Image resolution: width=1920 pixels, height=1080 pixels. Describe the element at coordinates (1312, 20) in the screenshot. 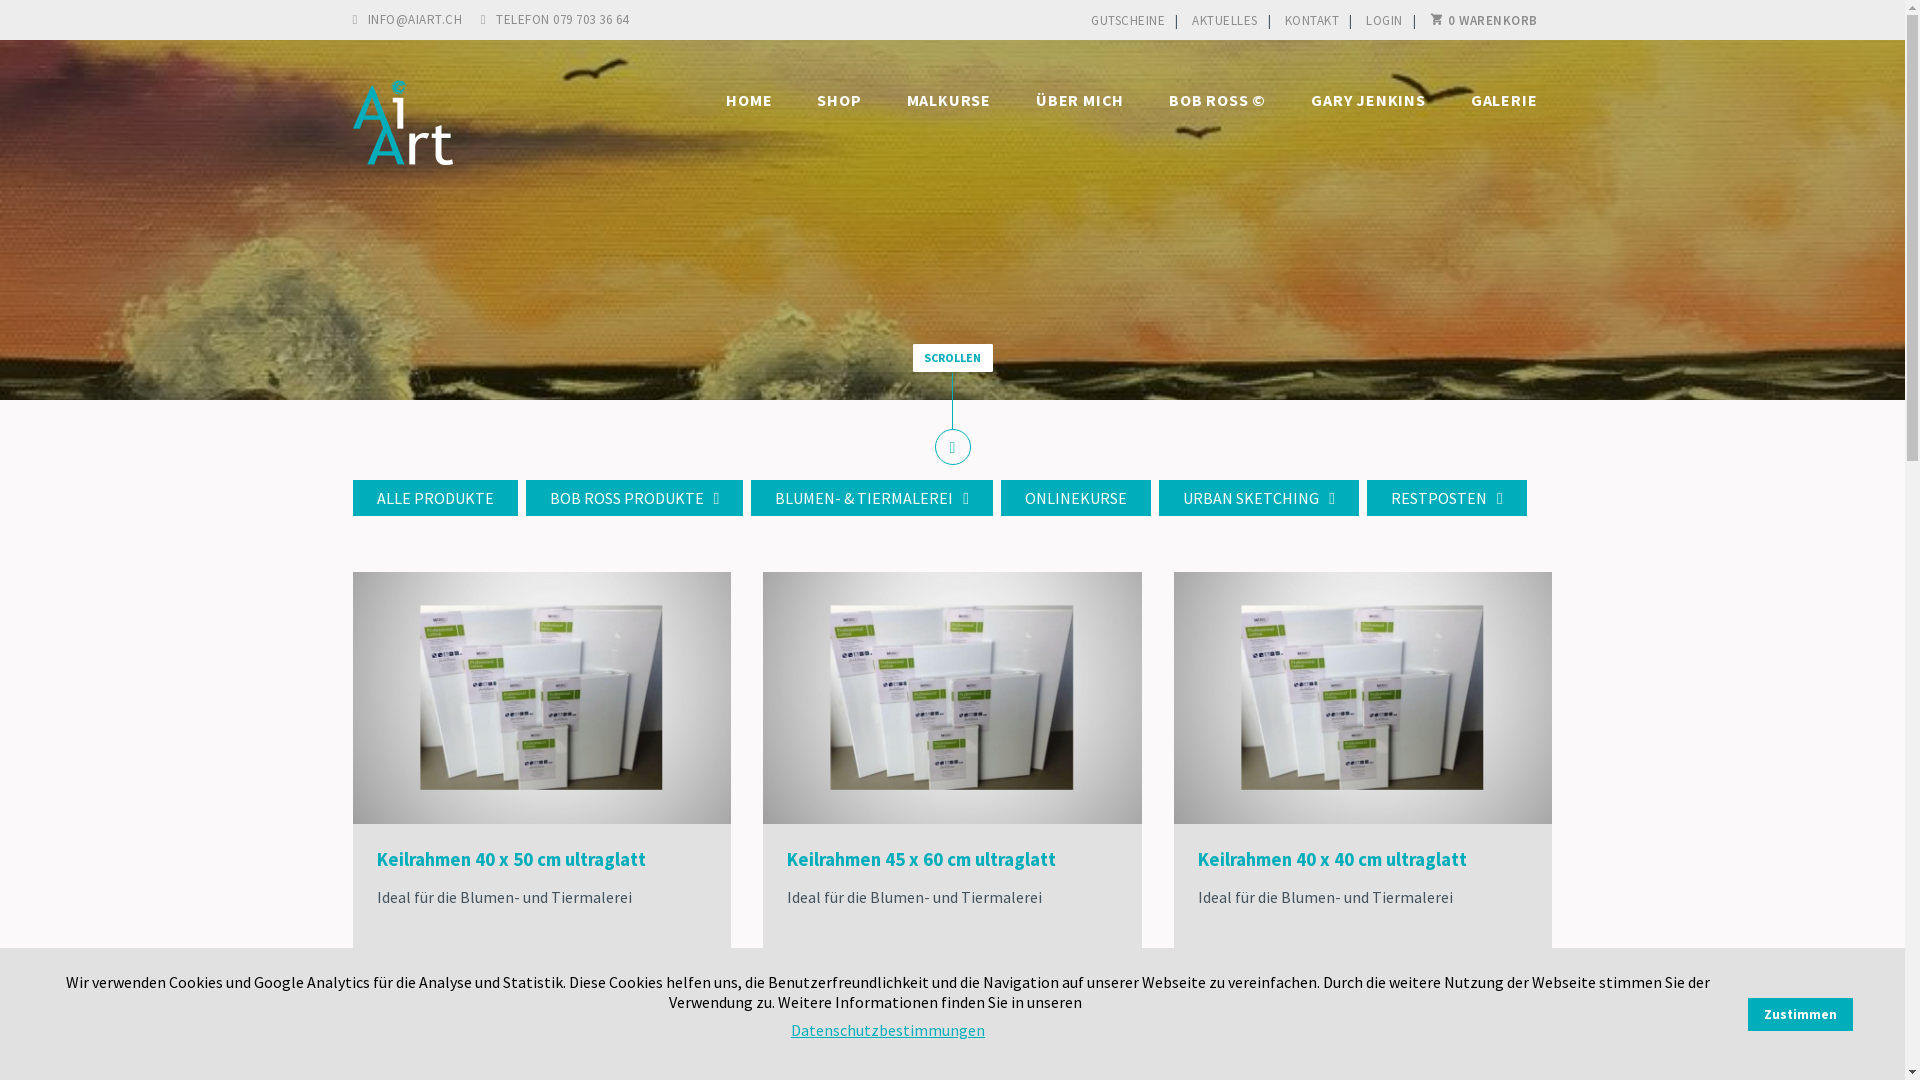

I see `KONTAKT` at that location.